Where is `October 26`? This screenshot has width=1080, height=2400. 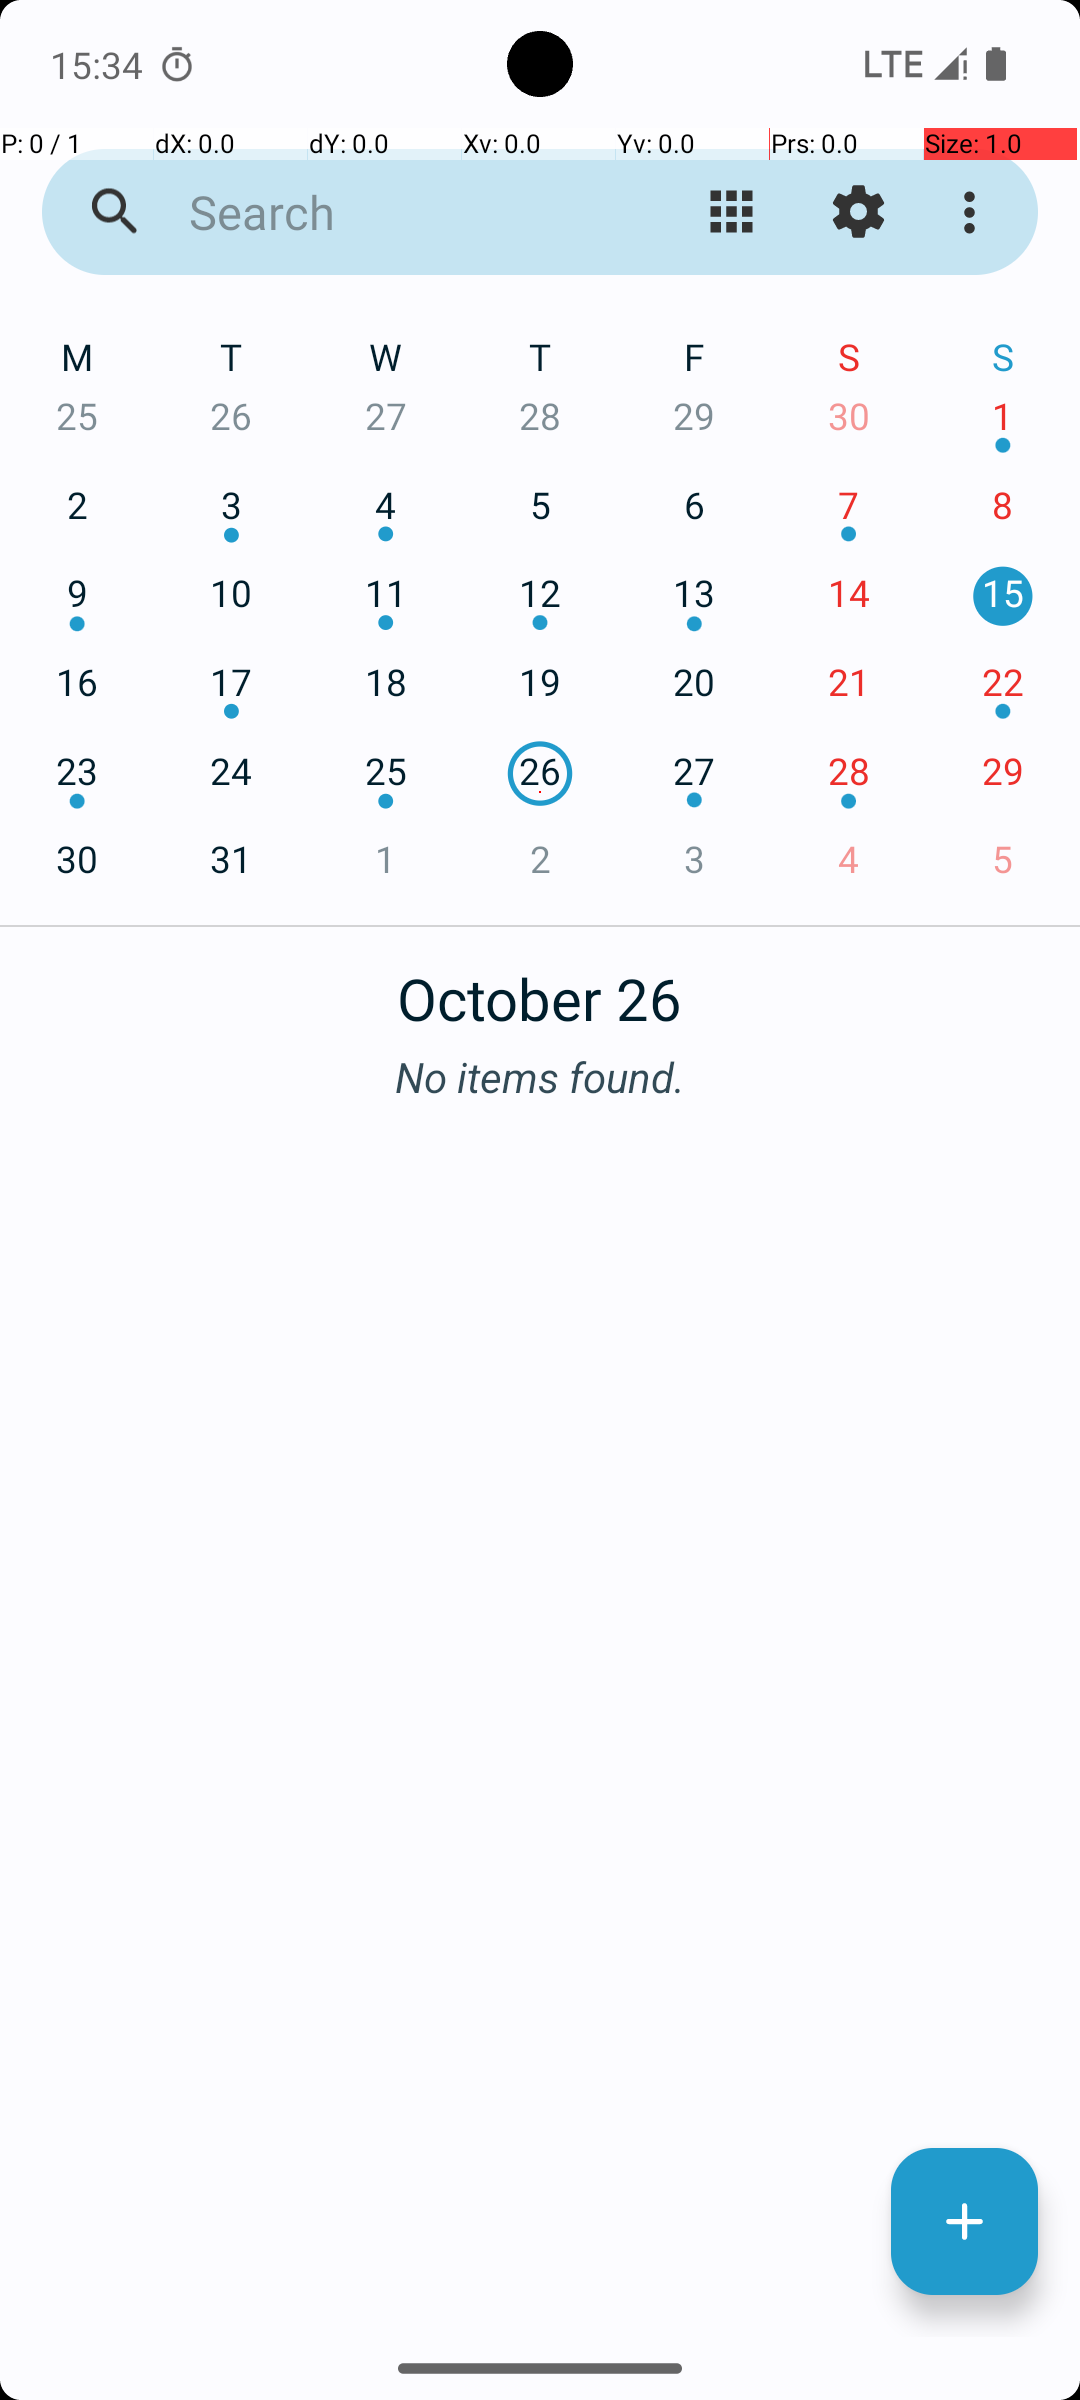
October 26 is located at coordinates (540, 988).